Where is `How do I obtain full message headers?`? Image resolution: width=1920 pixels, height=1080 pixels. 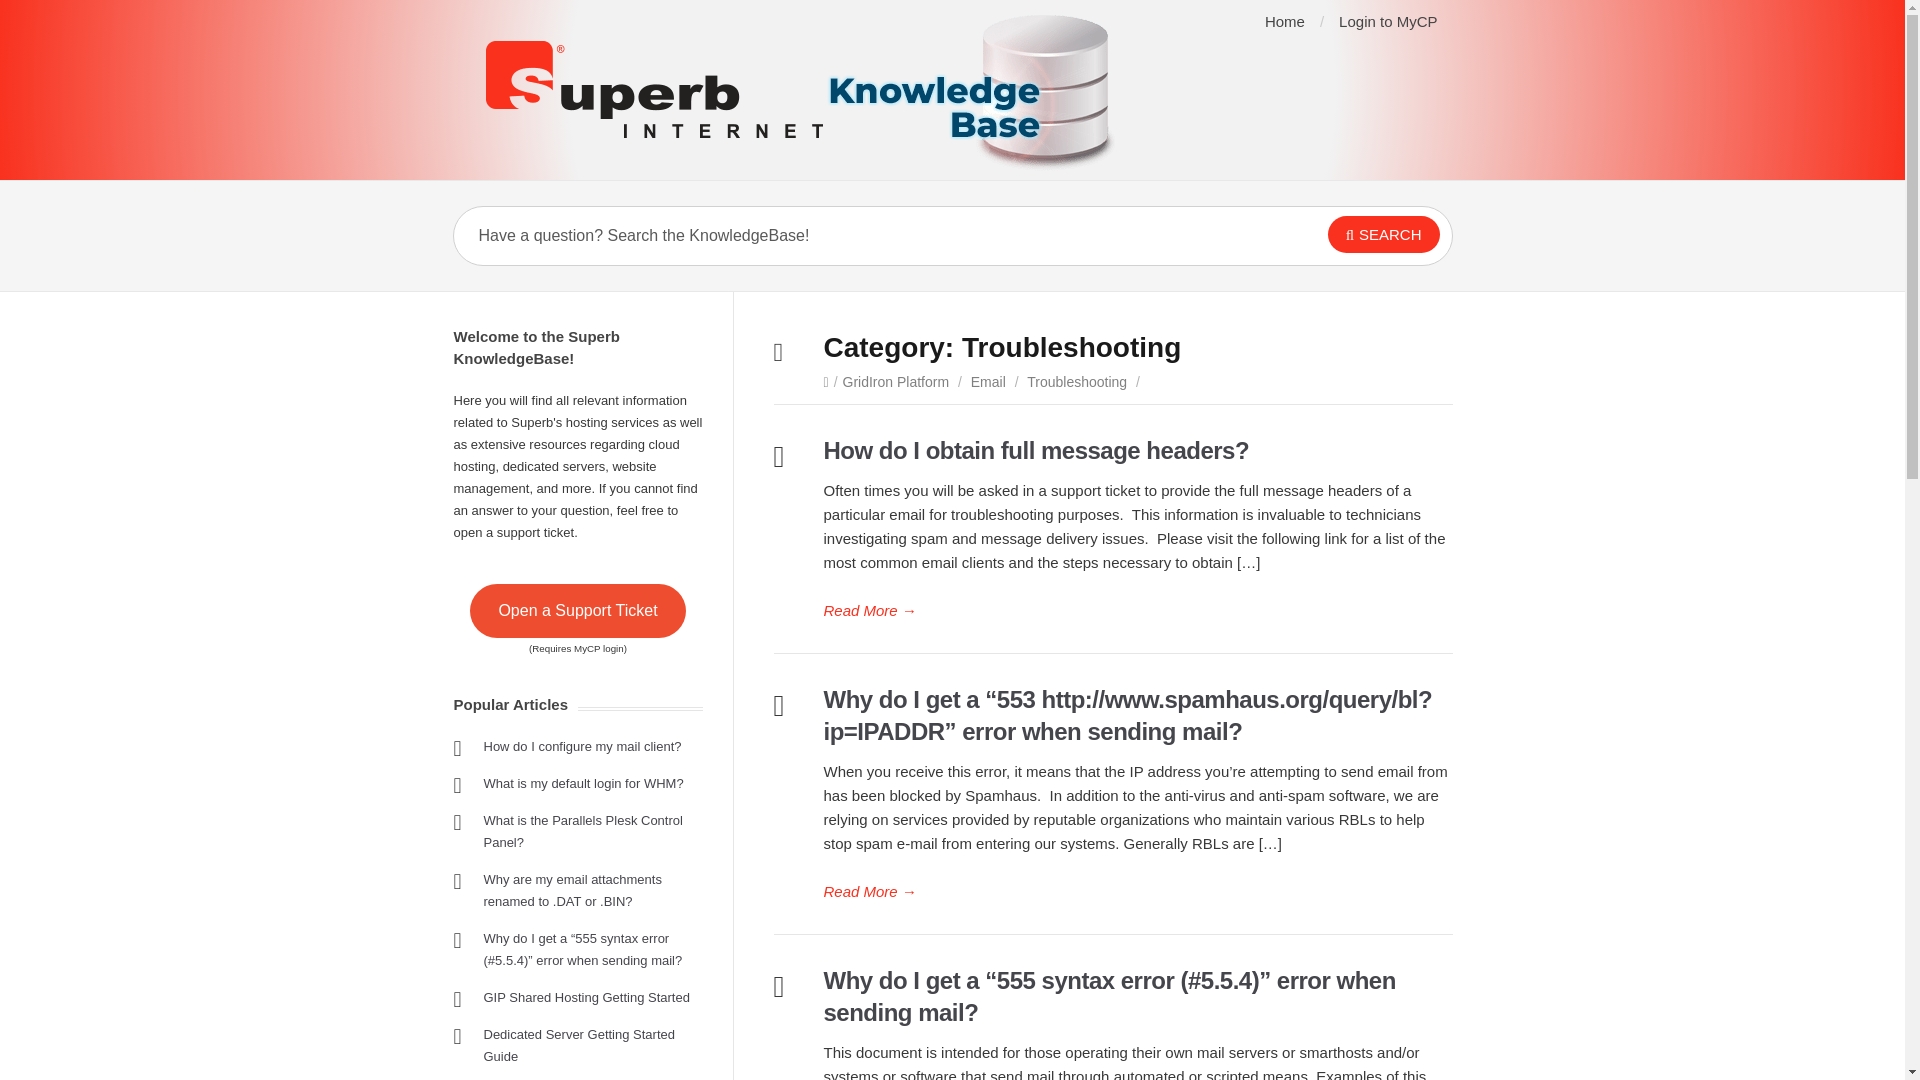
How do I obtain full message headers? is located at coordinates (1036, 450).